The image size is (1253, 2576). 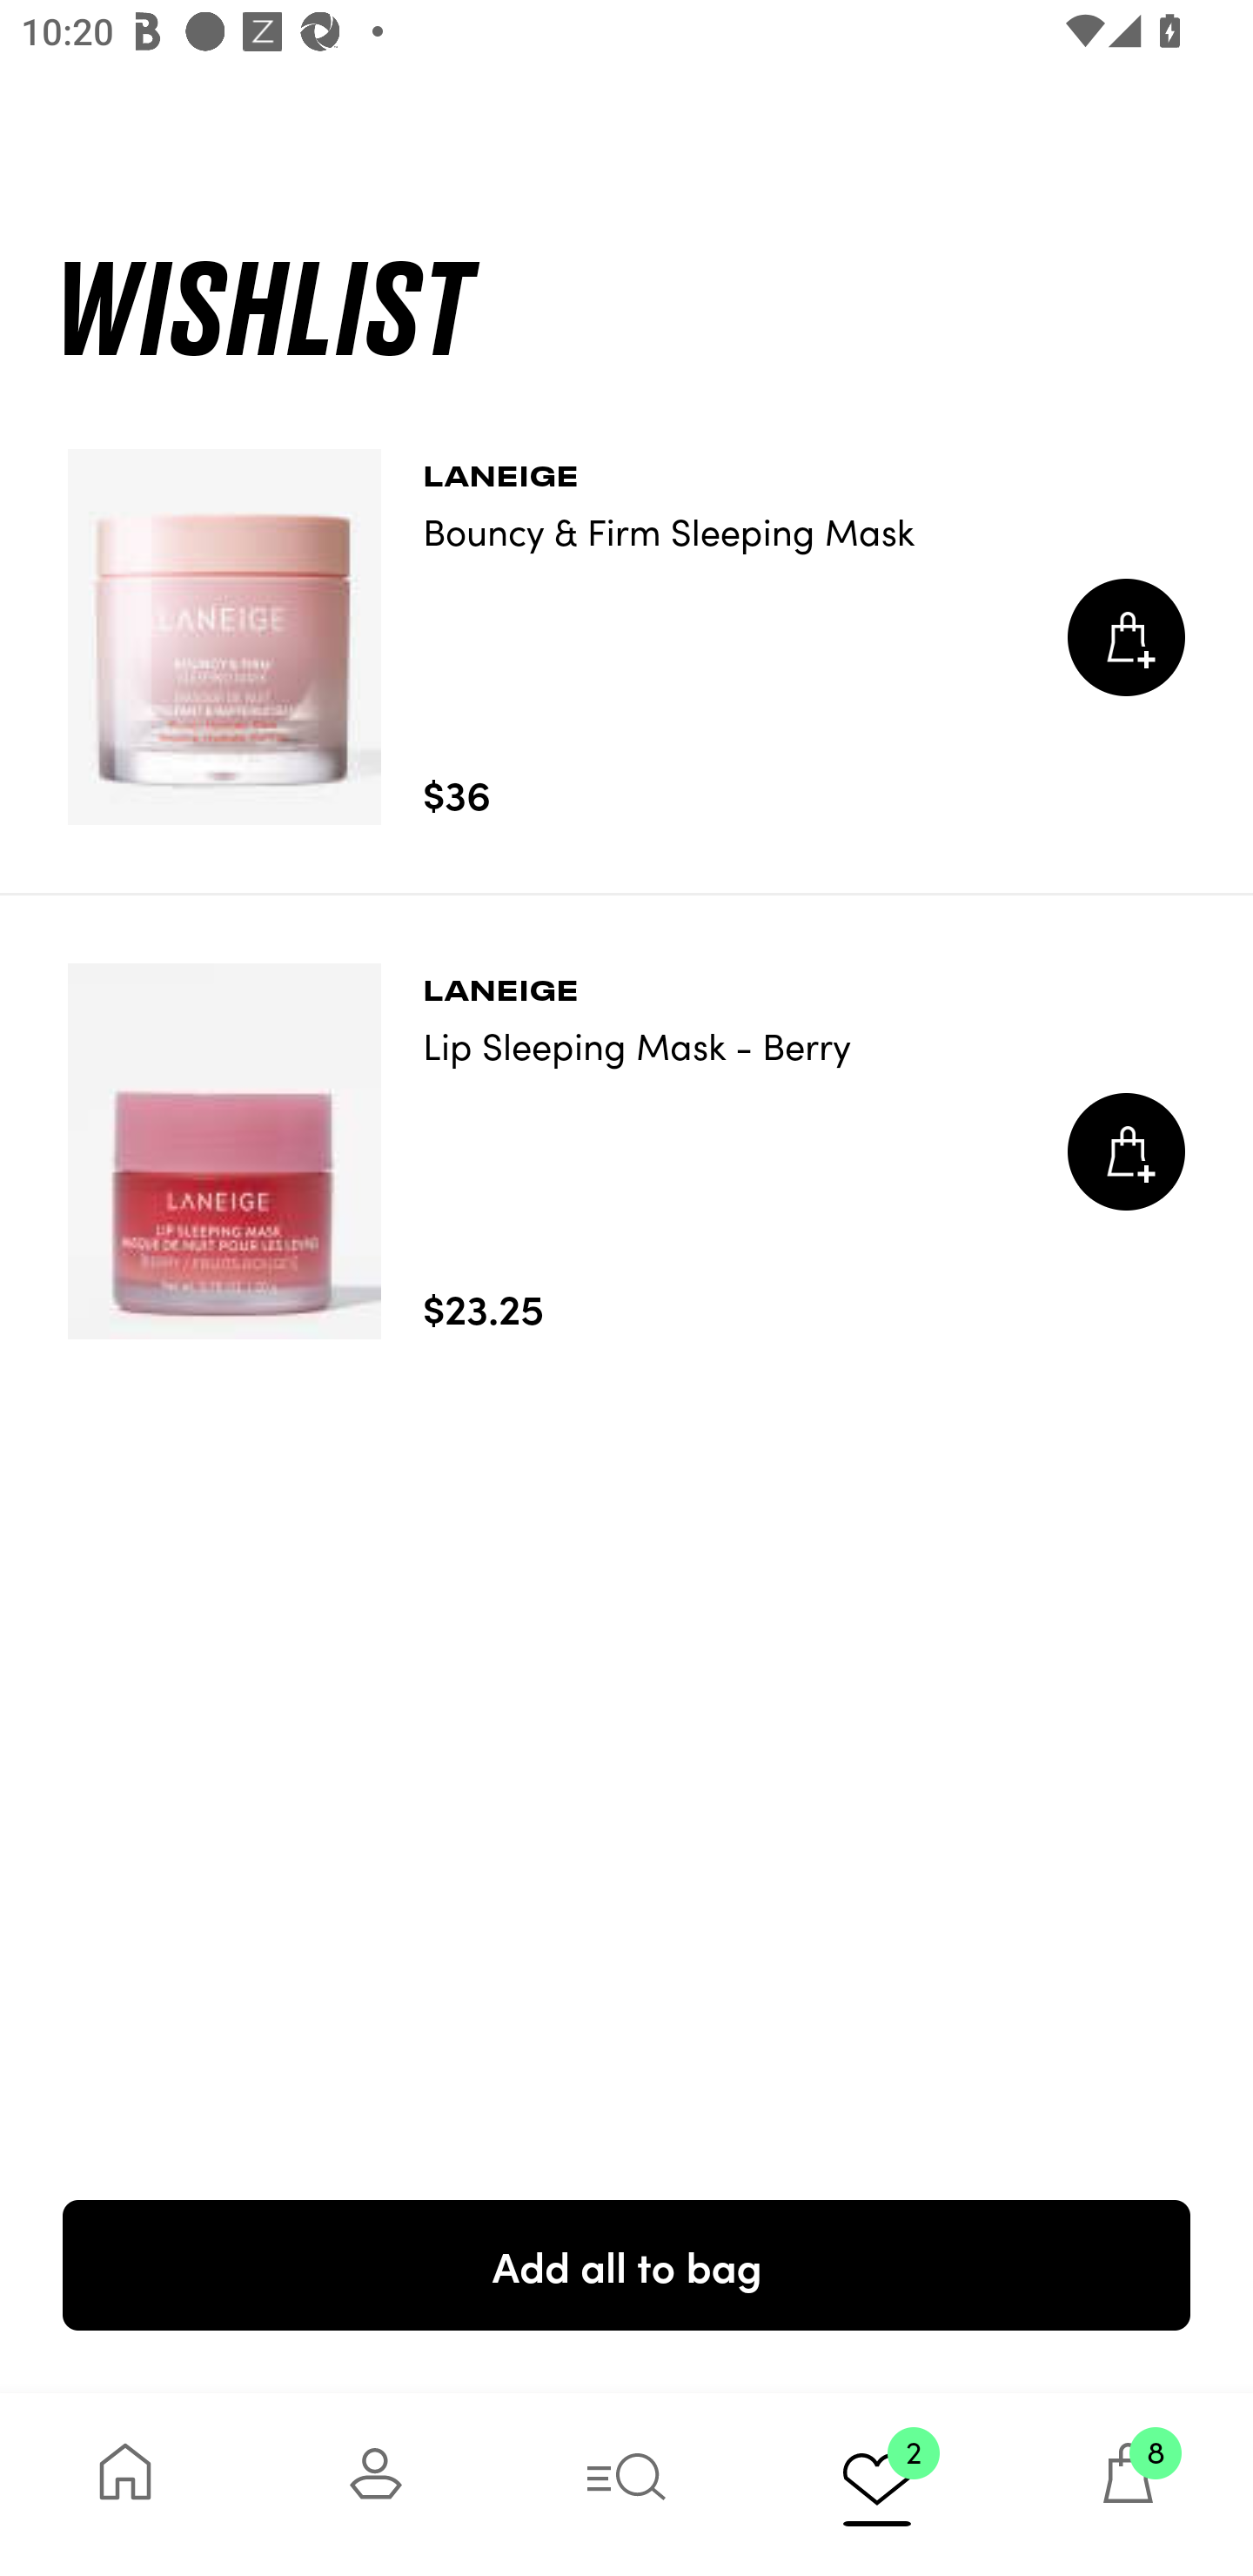 What do you see at coordinates (626, 2264) in the screenshot?
I see `Add all to bag` at bounding box center [626, 2264].